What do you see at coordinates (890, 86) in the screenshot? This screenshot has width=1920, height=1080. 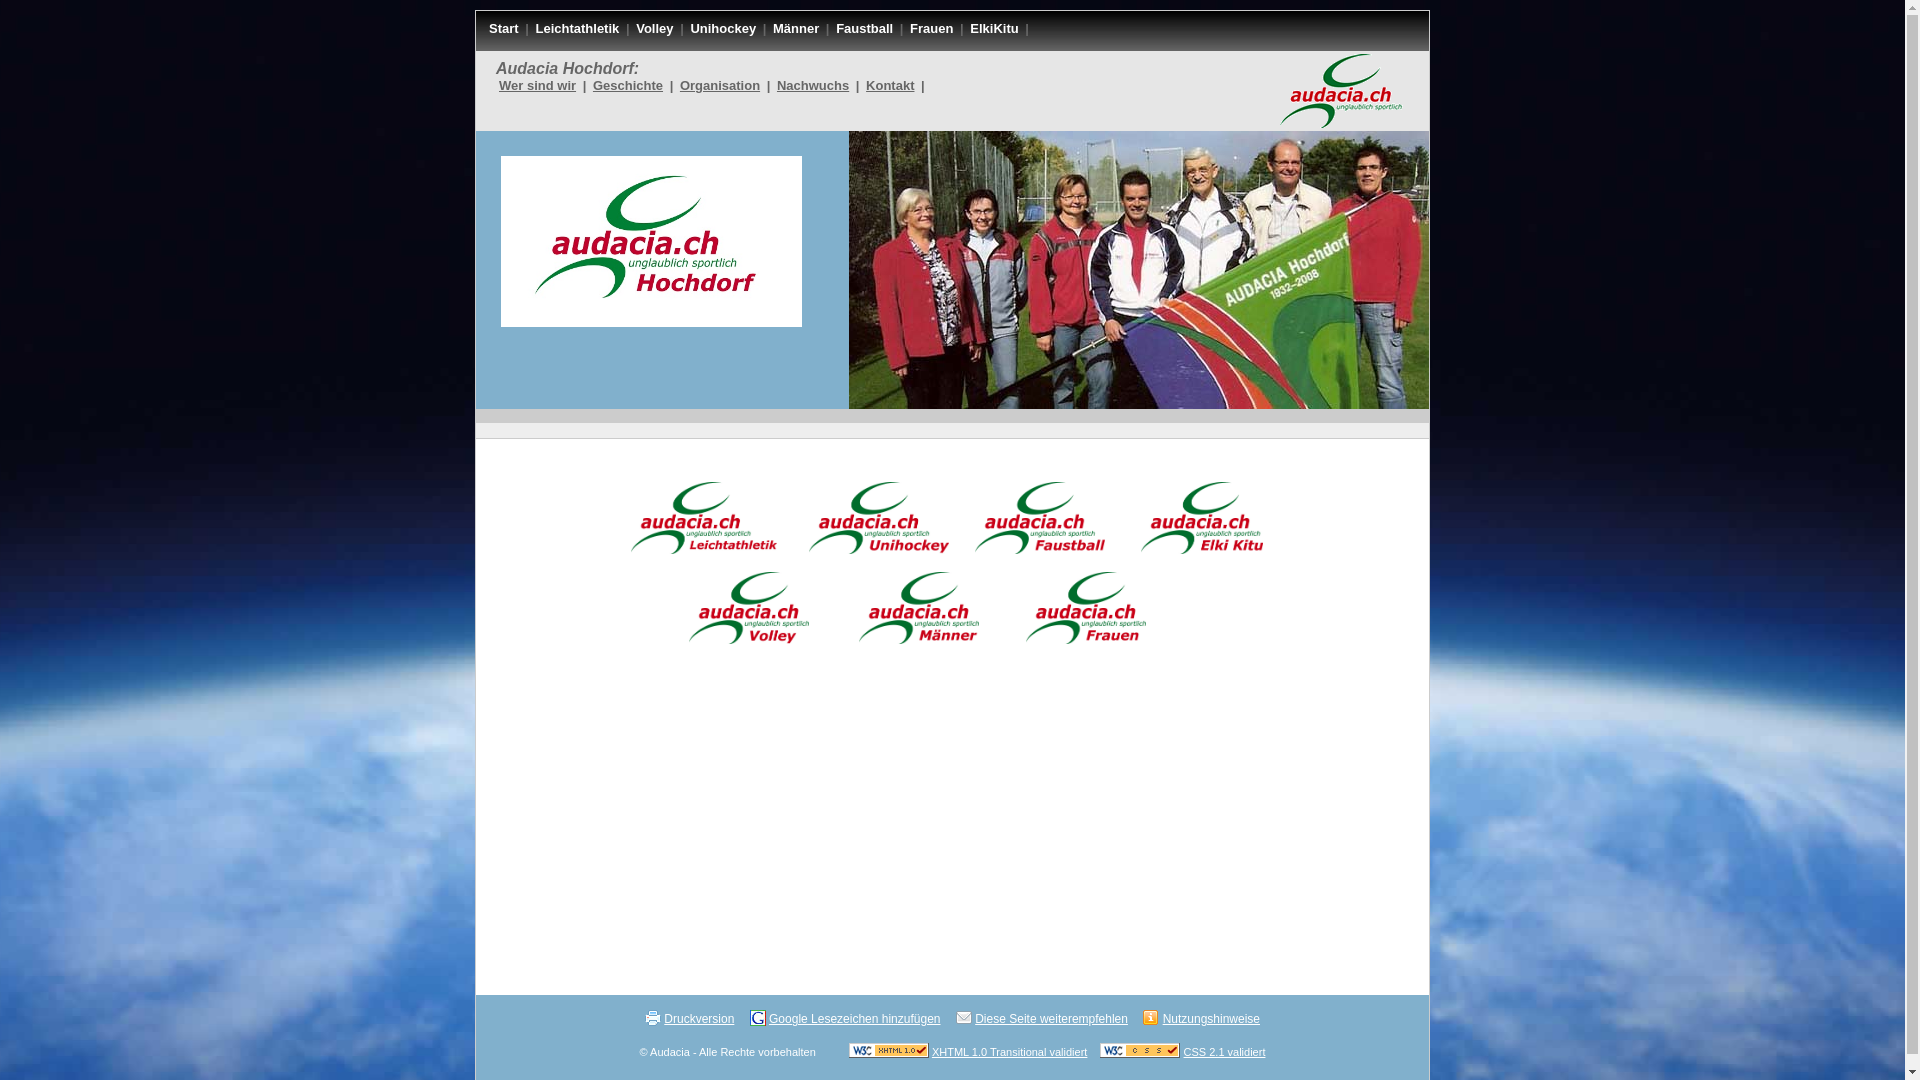 I see `Kontakt` at bounding box center [890, 86].